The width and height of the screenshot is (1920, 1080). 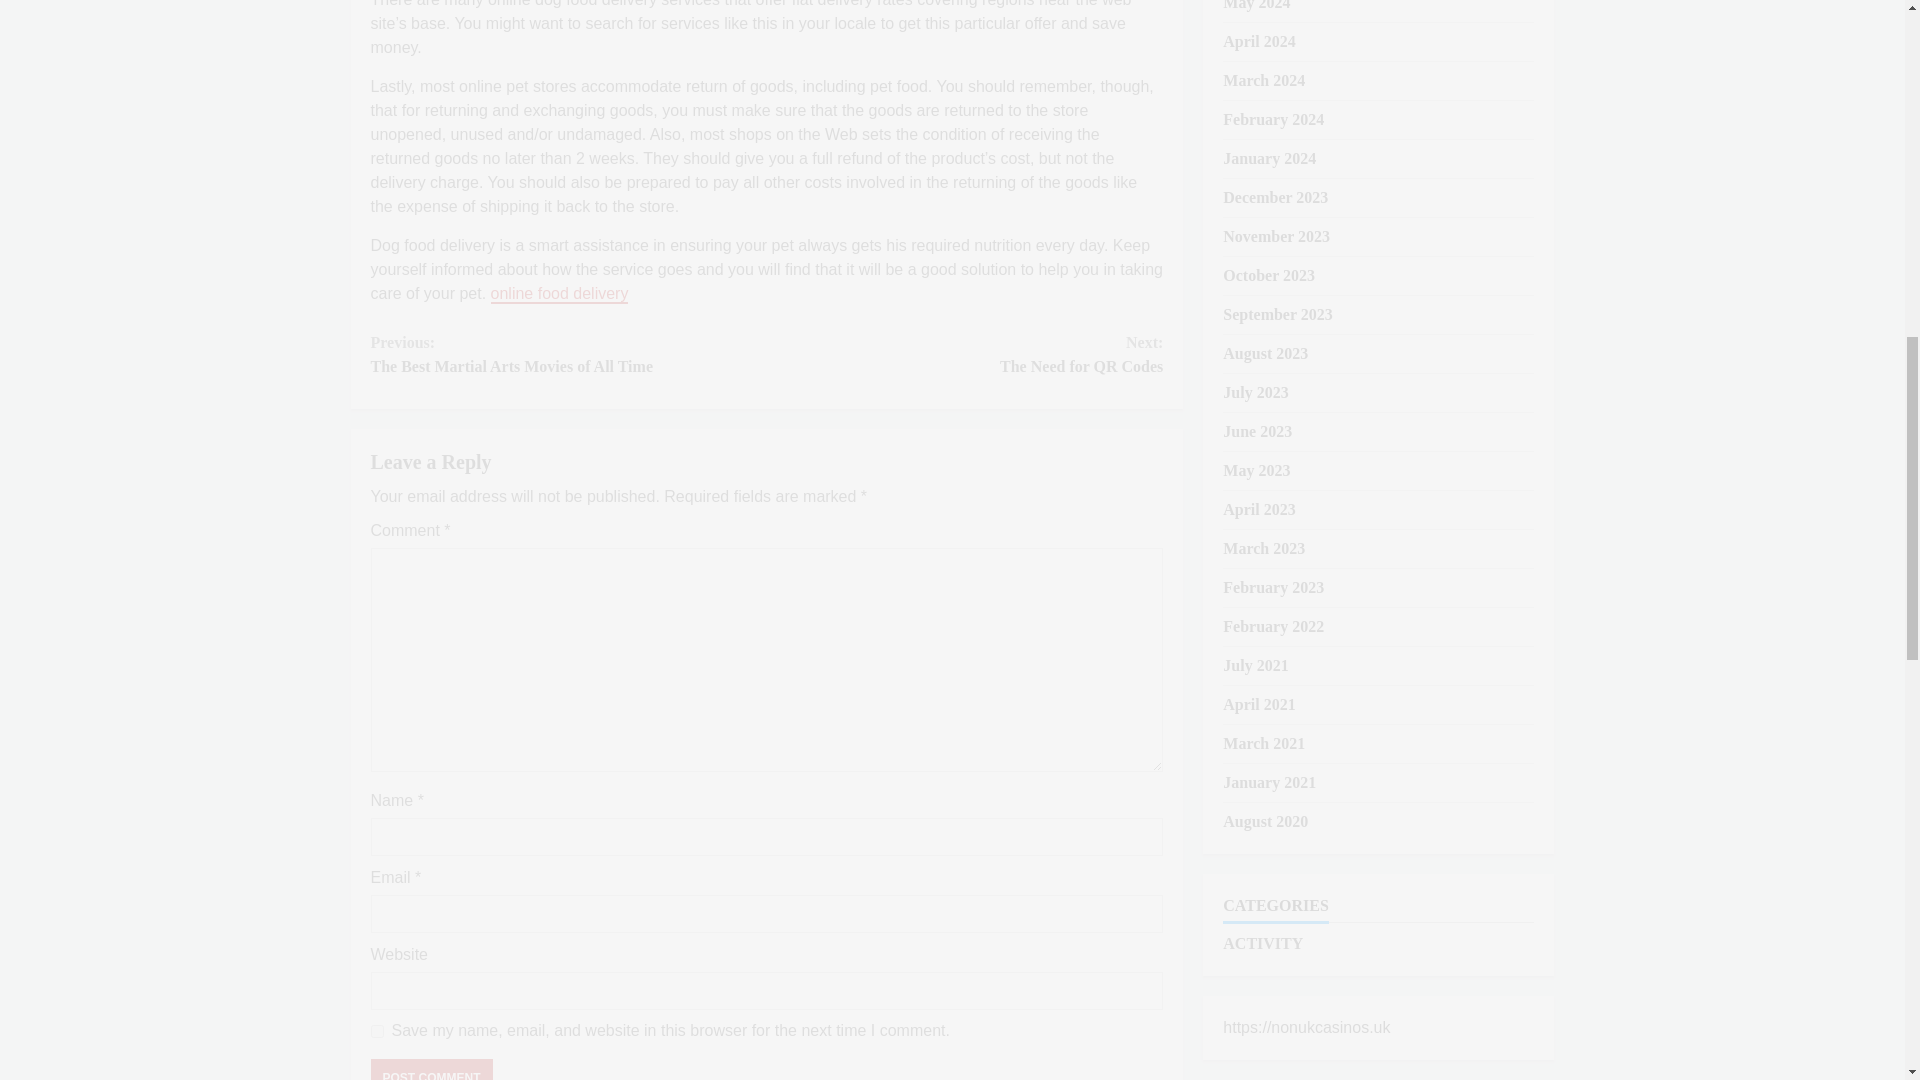 What do you see at coordinates (560, 294) in the screenshot?
I see `May 2024` at bounding box center [560, 294].